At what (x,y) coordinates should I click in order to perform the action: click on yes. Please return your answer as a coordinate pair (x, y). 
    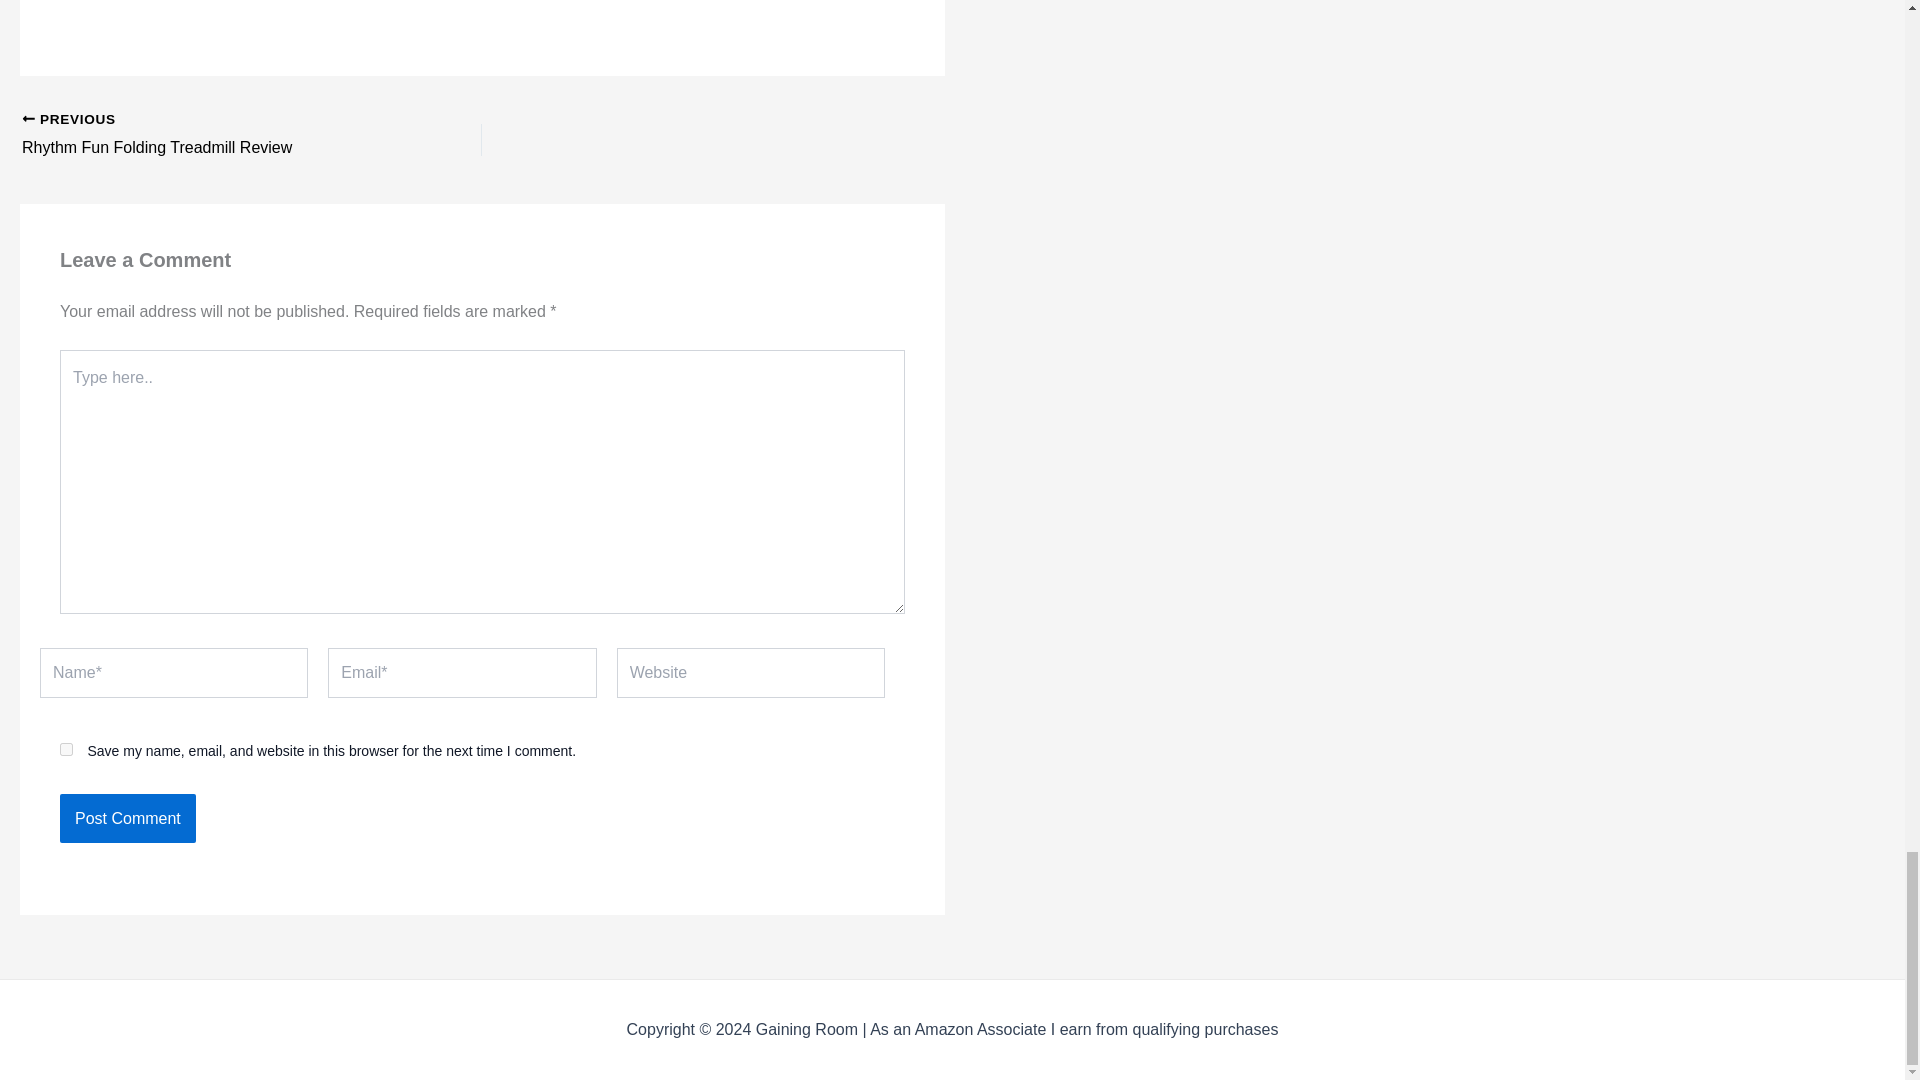
    Looking at the image, I should click on (66, 750).